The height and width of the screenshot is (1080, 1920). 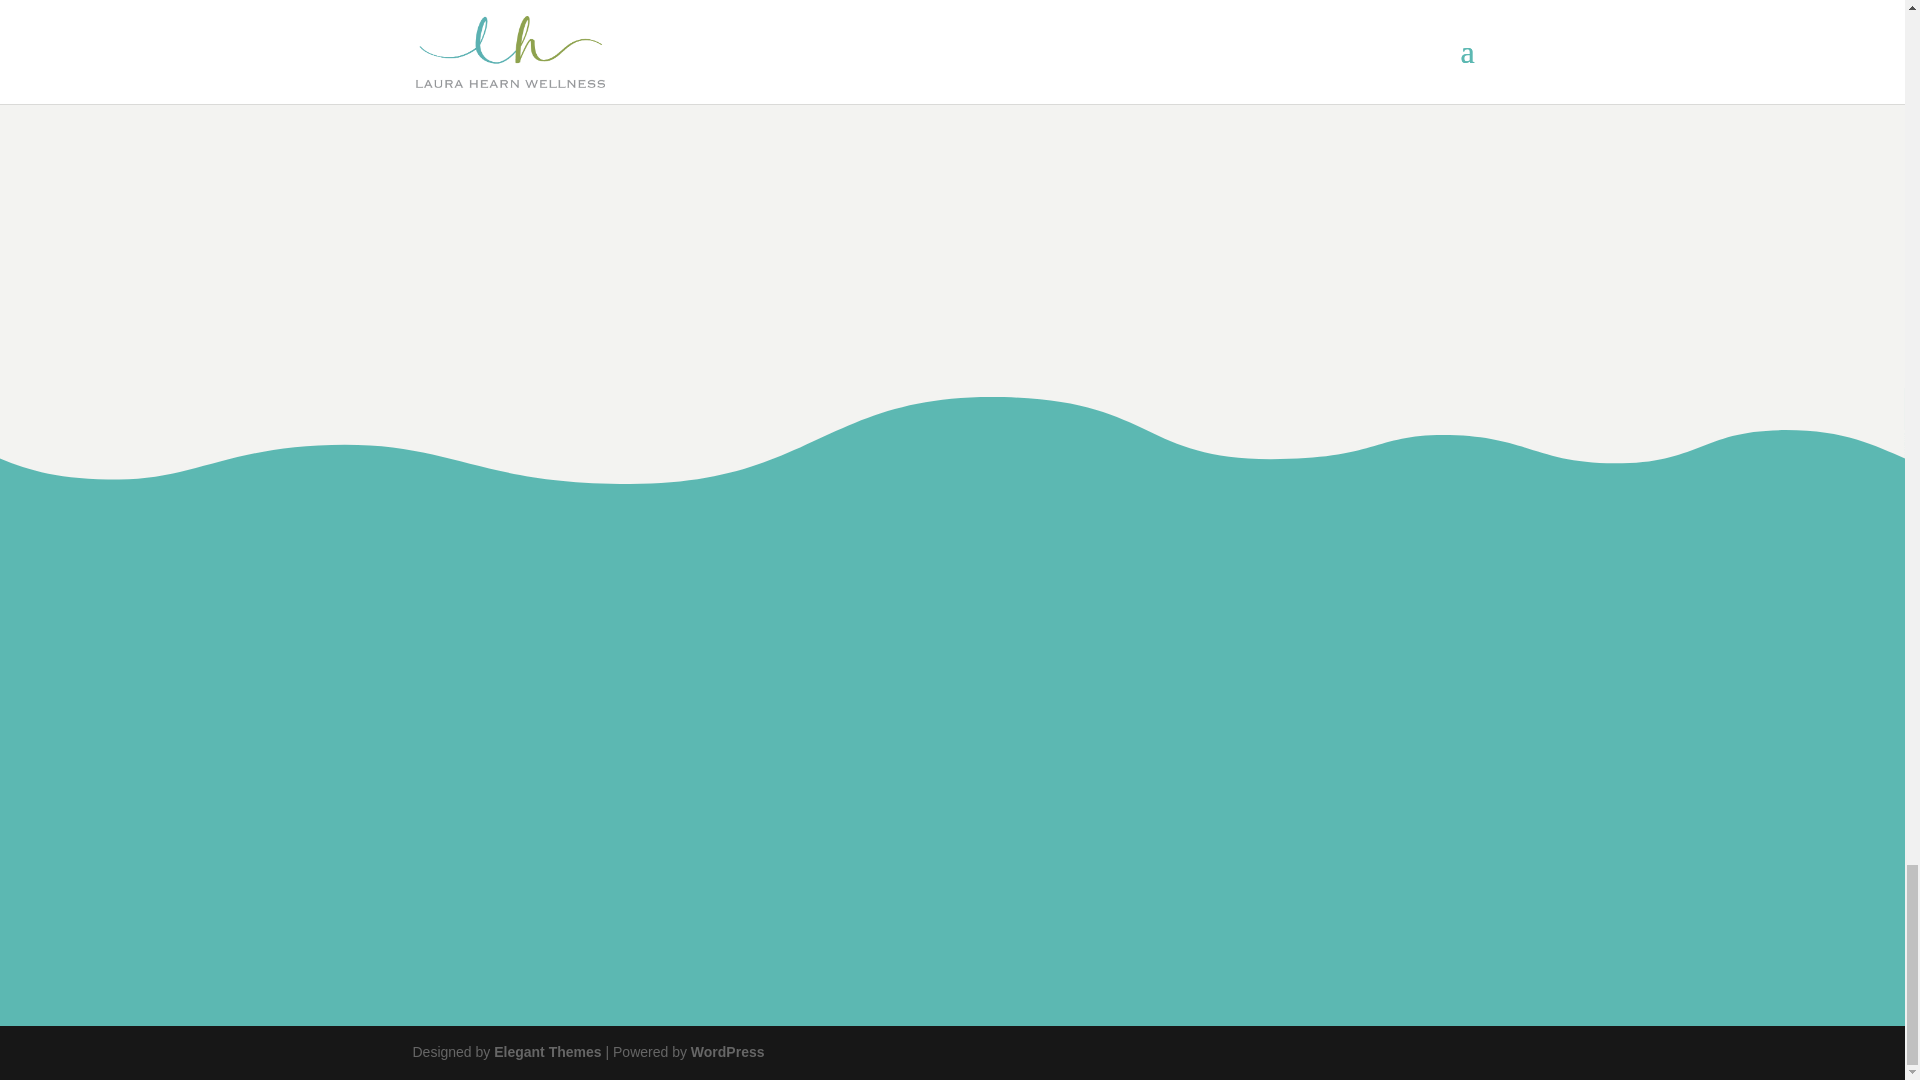 I want to click on WordPress, so click(x=728, y=1052).